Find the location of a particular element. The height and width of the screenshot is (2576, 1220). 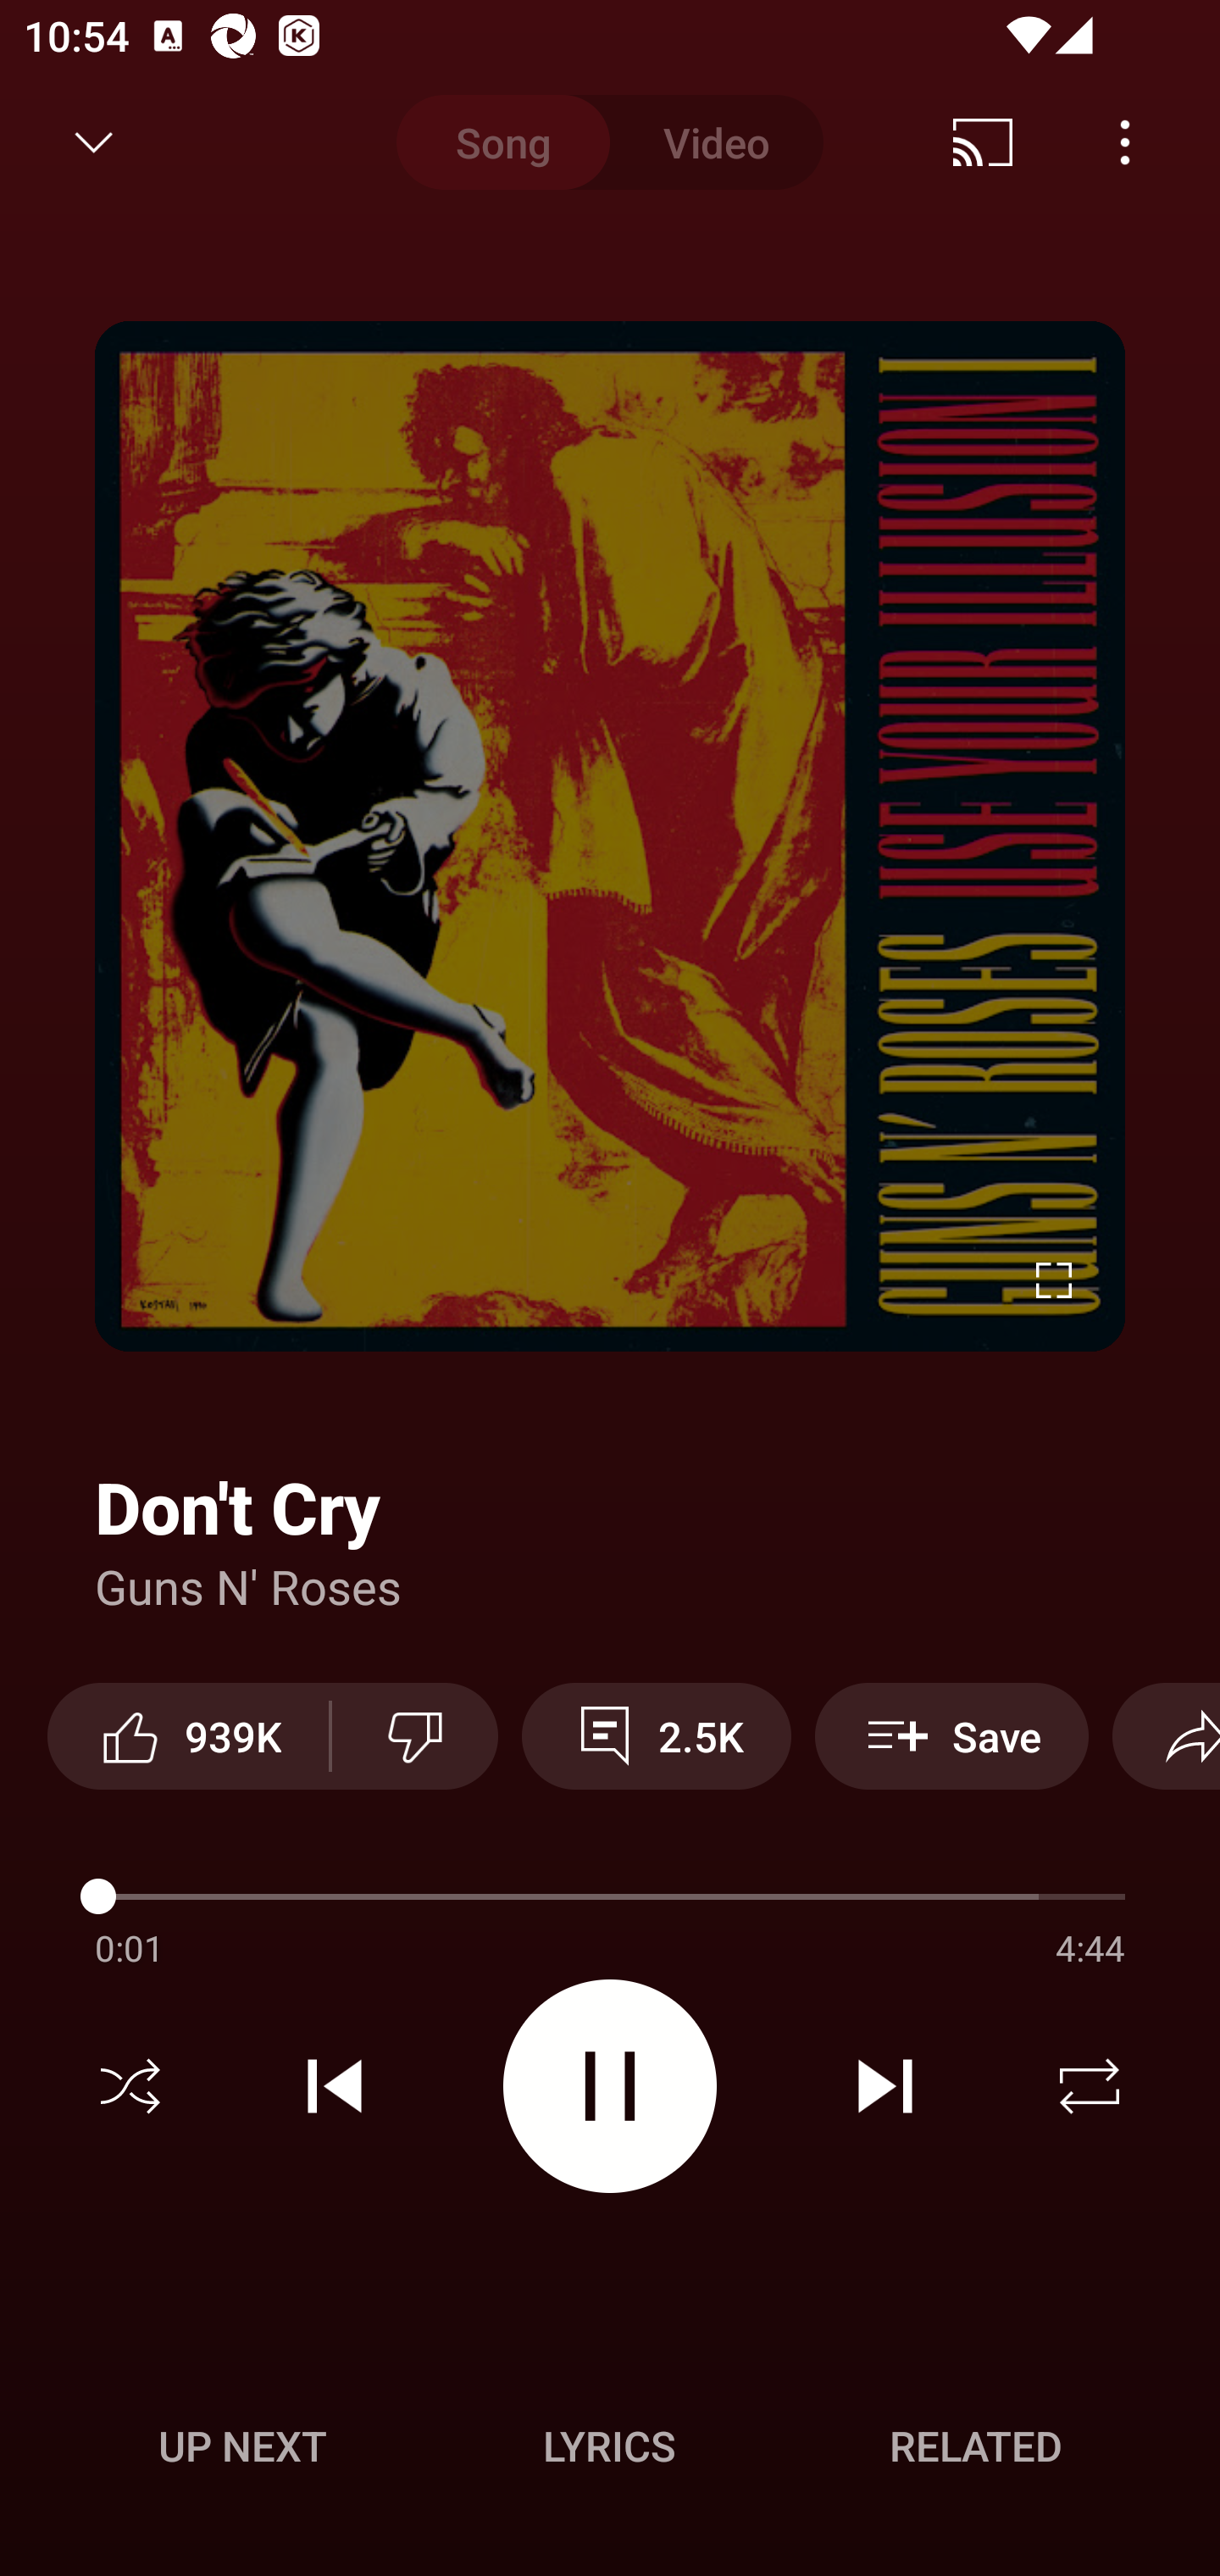

Pause video is located at coordinates (610, 2085).